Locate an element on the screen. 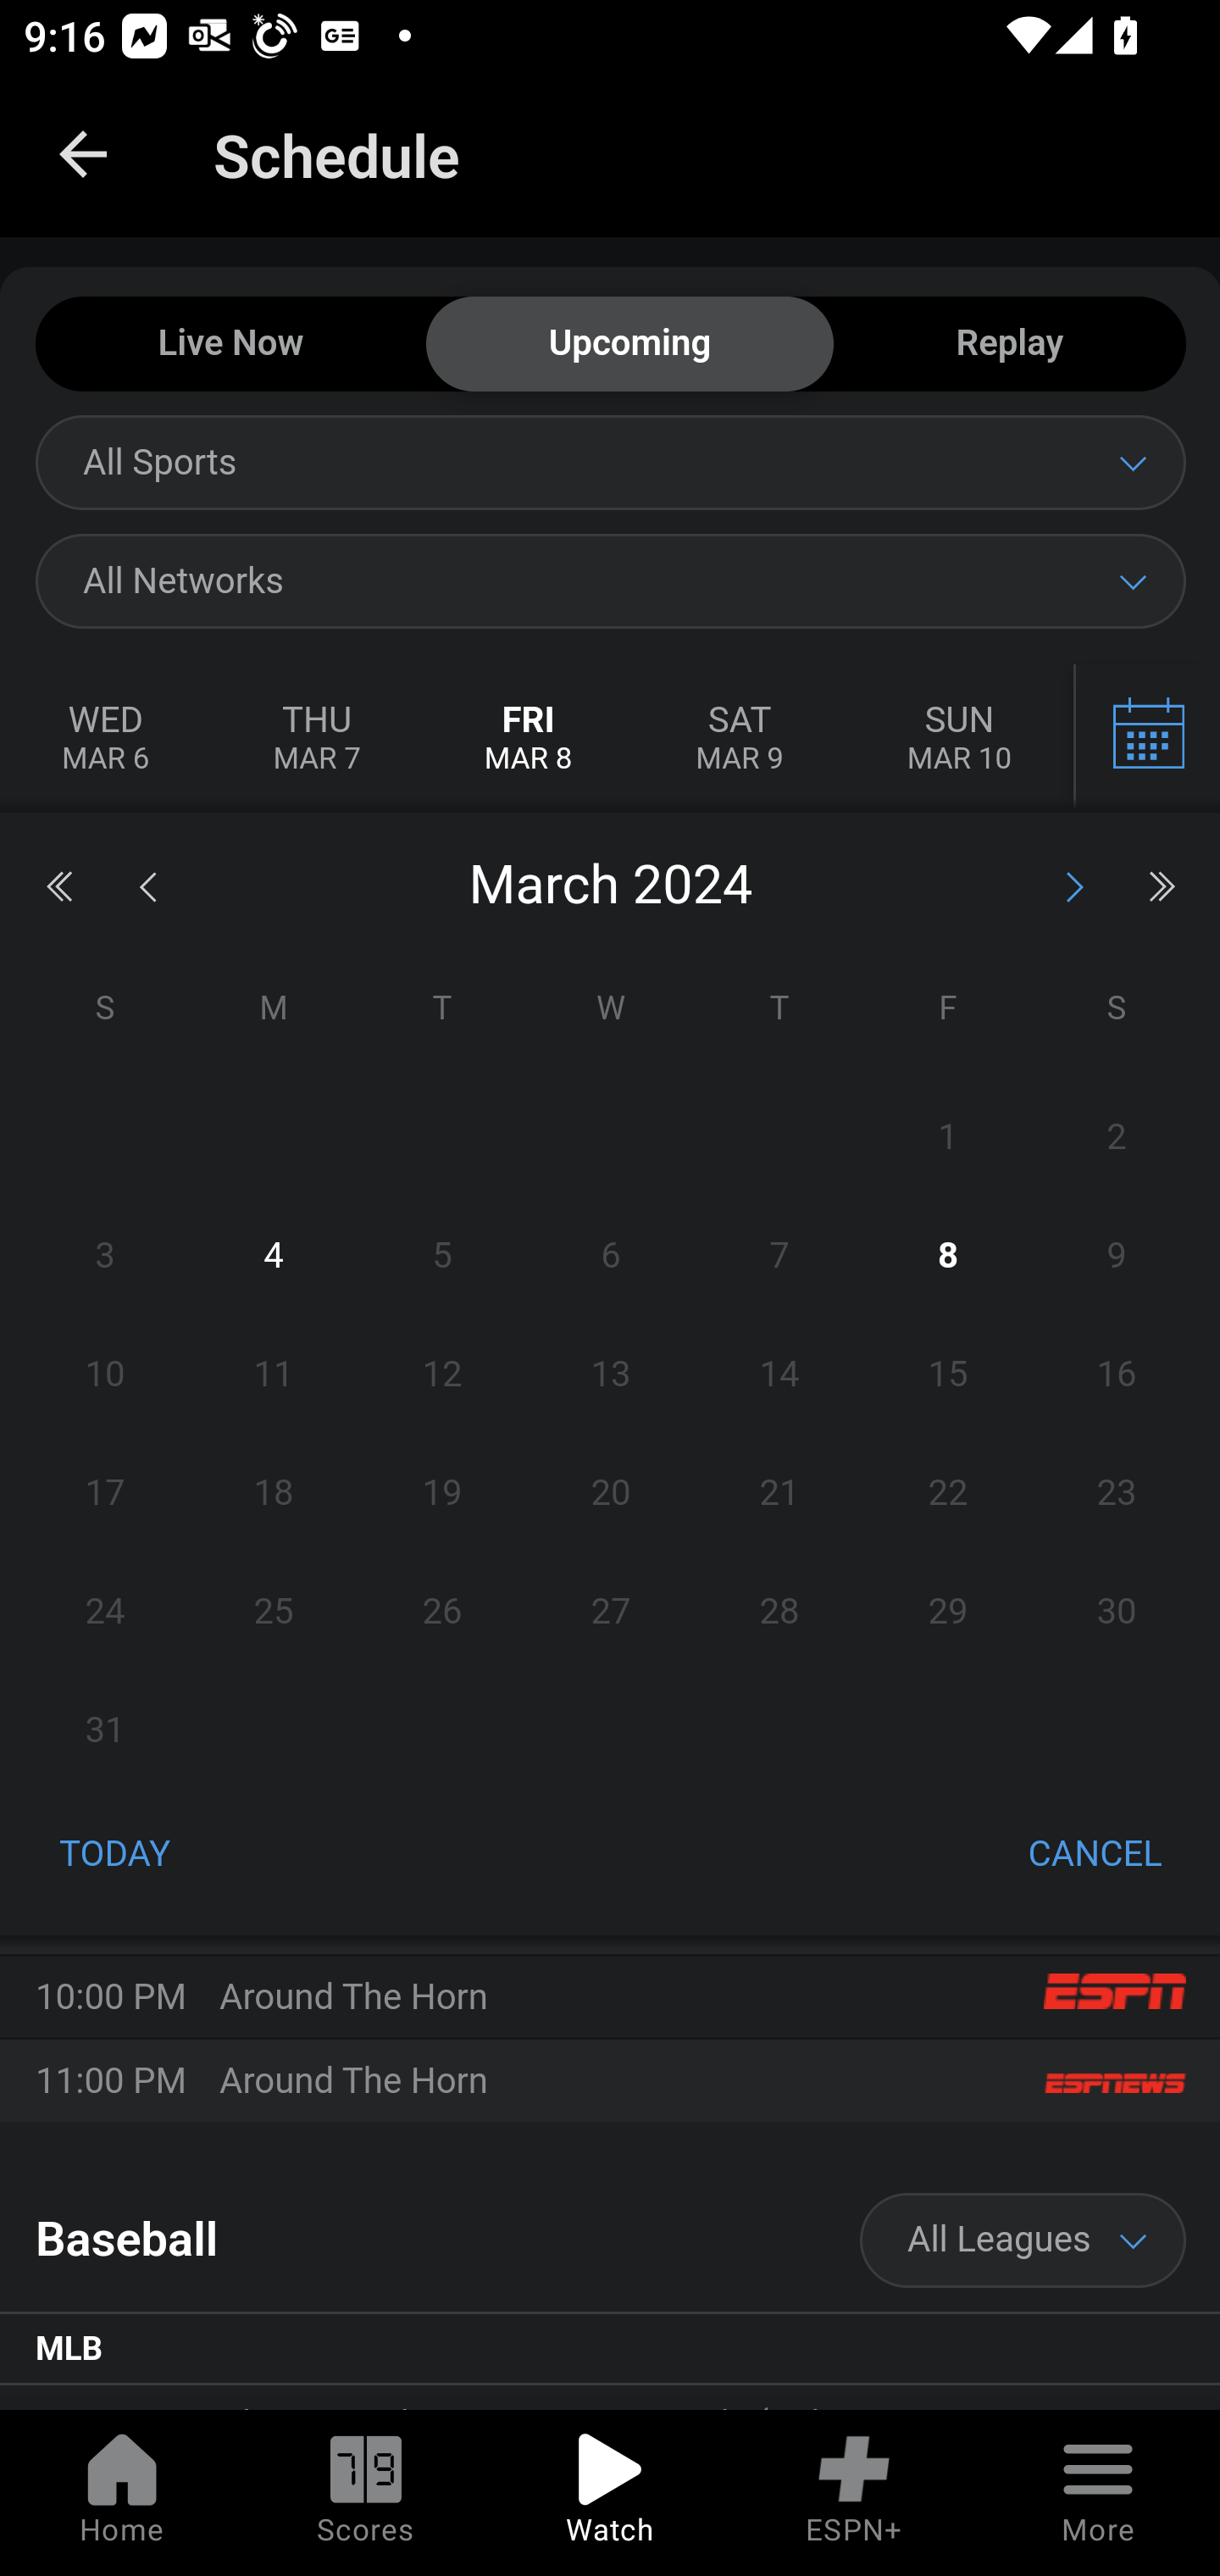 The width and height of the screenshot is (1220, 2576). 31 is located at coordinates (105, 1729).